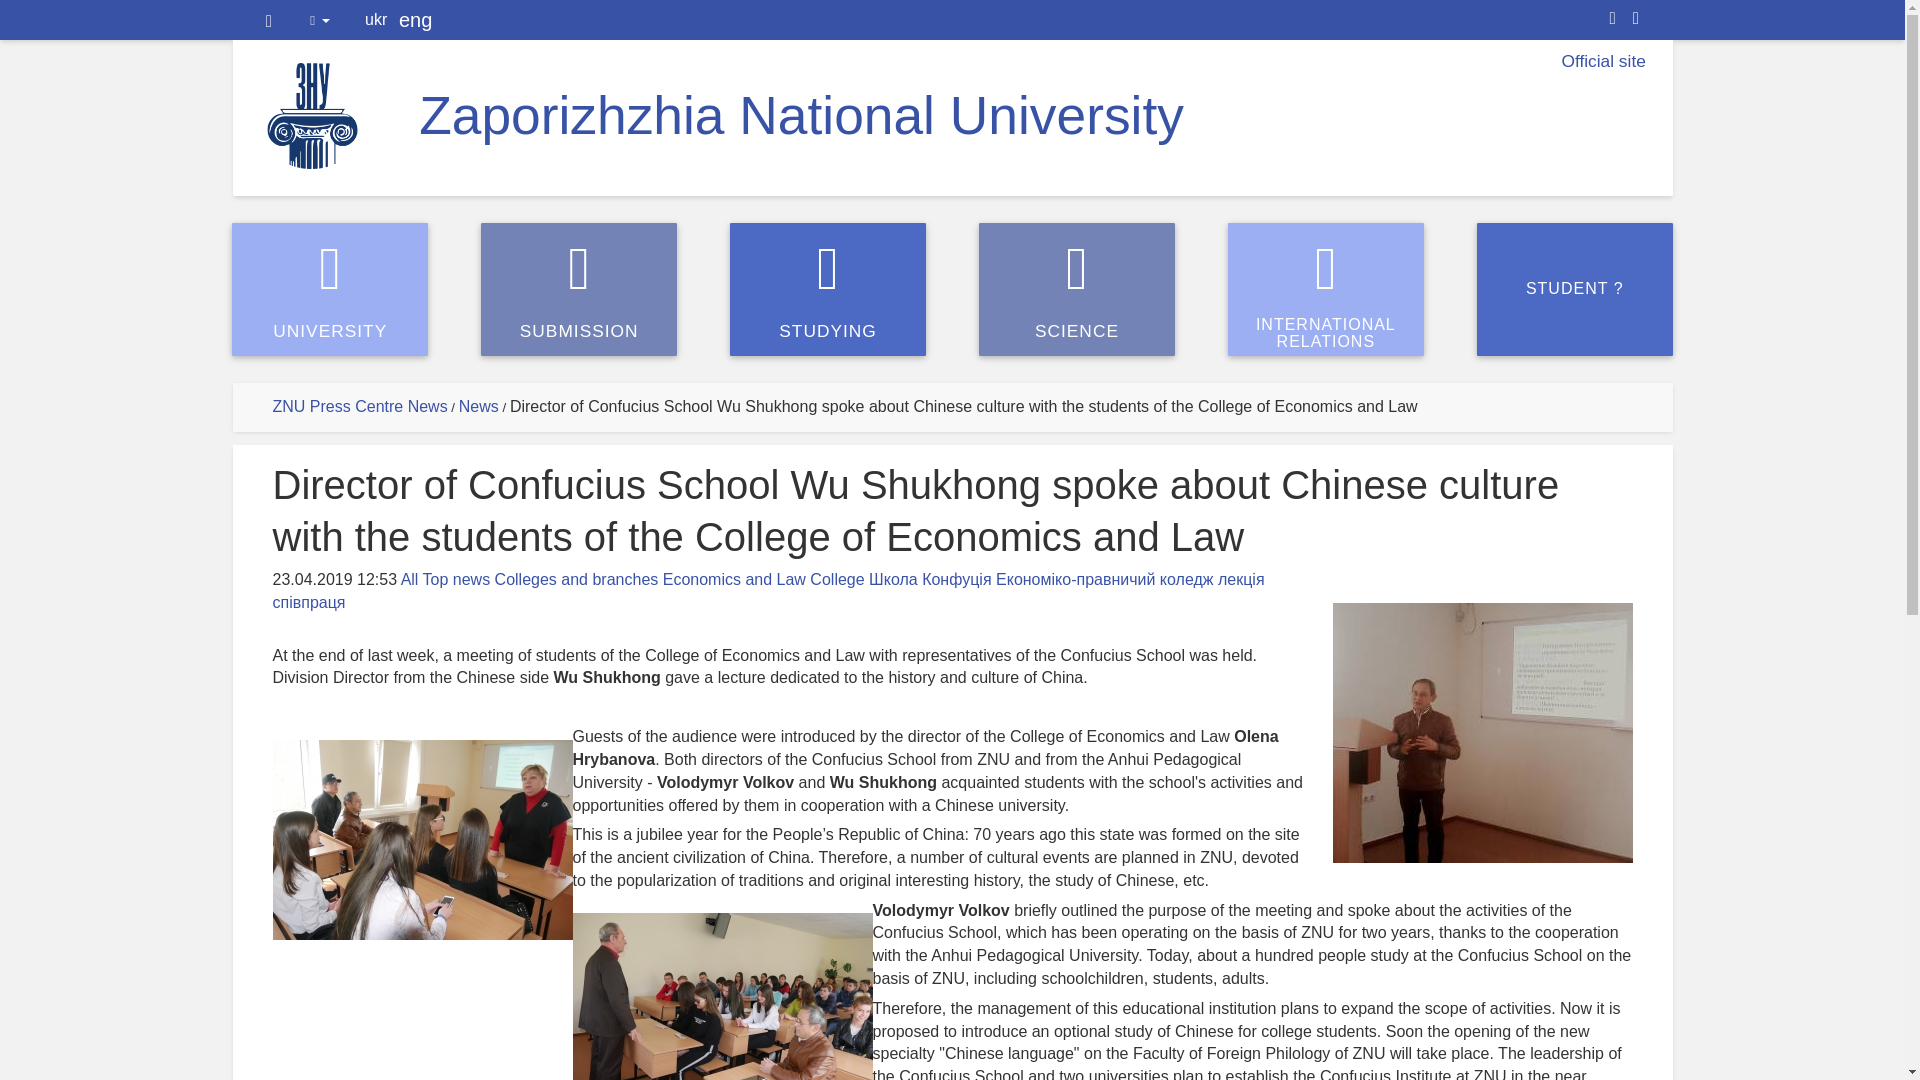 This screenshot has height=1080, width=1920. I want to click on Site map, so click(1611, 18).